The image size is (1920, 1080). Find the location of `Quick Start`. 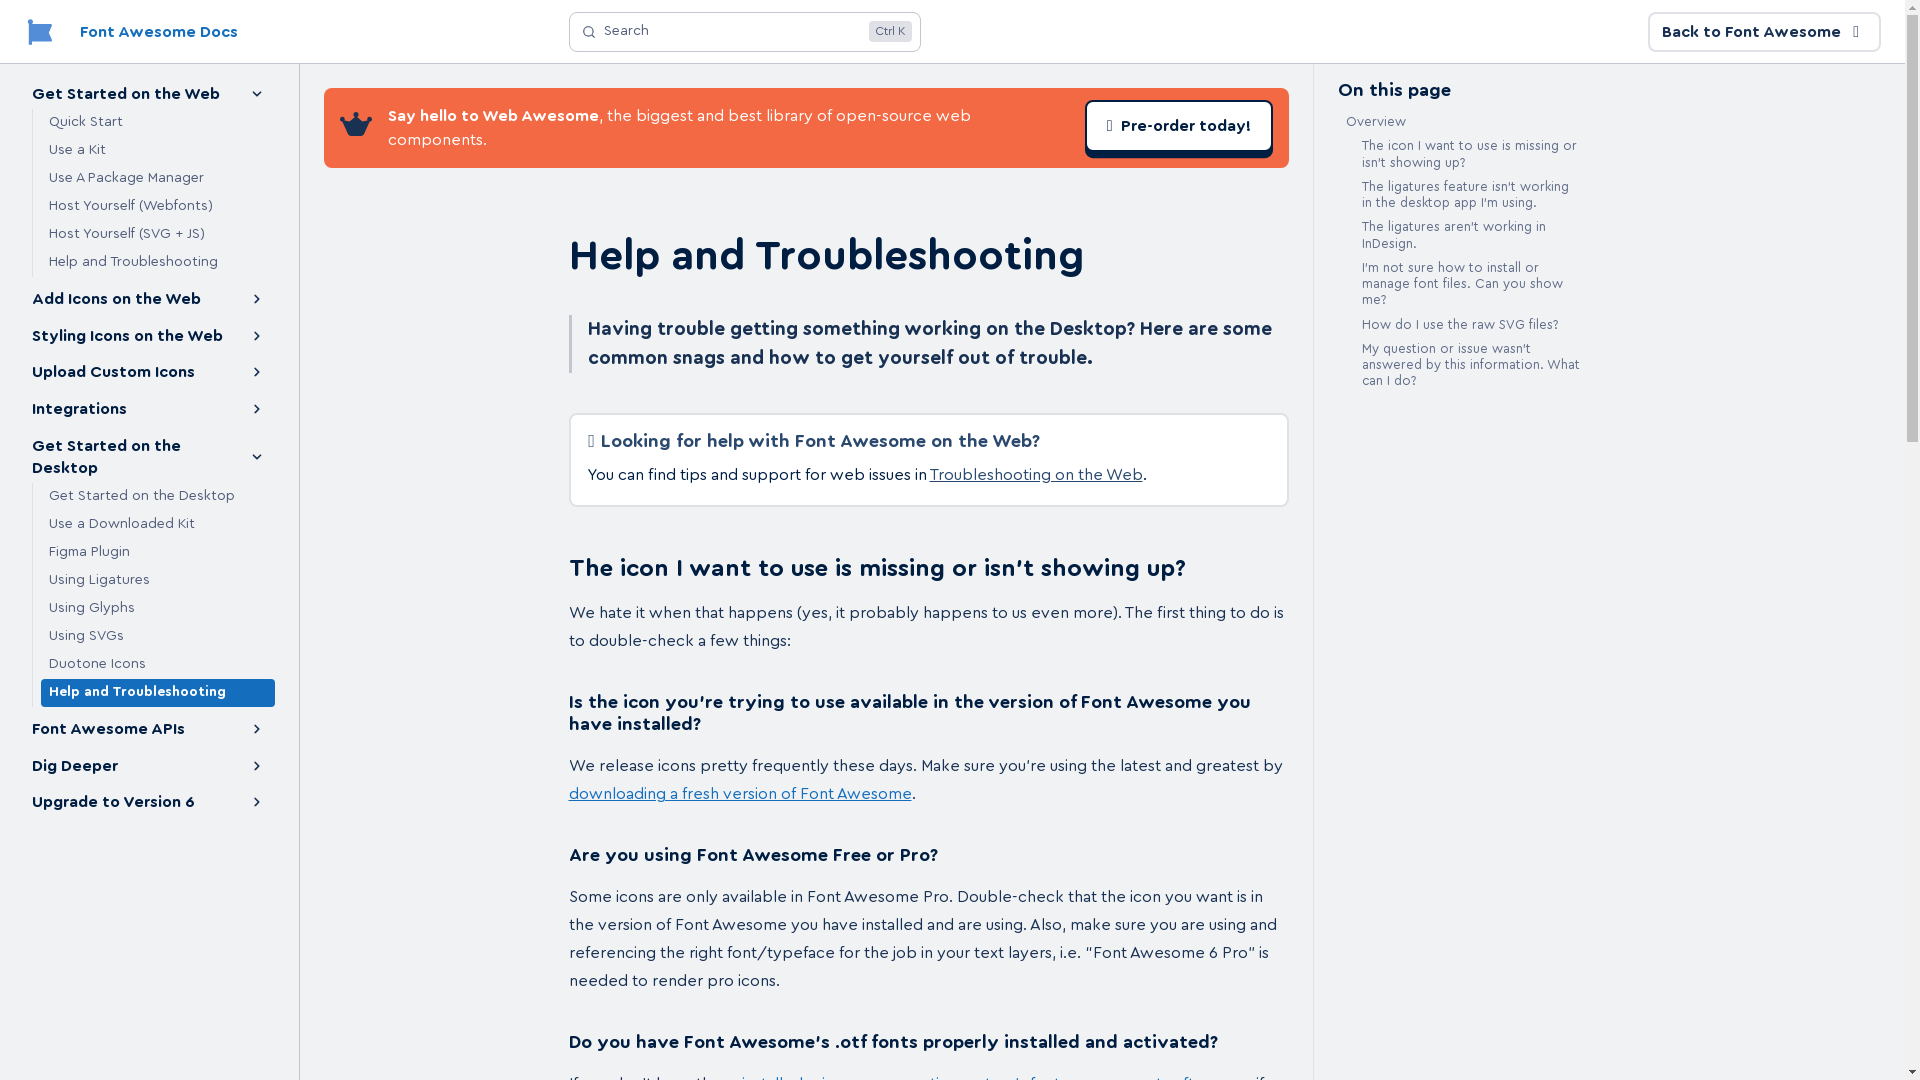

Quick Start is located at coordinates (157, 123).